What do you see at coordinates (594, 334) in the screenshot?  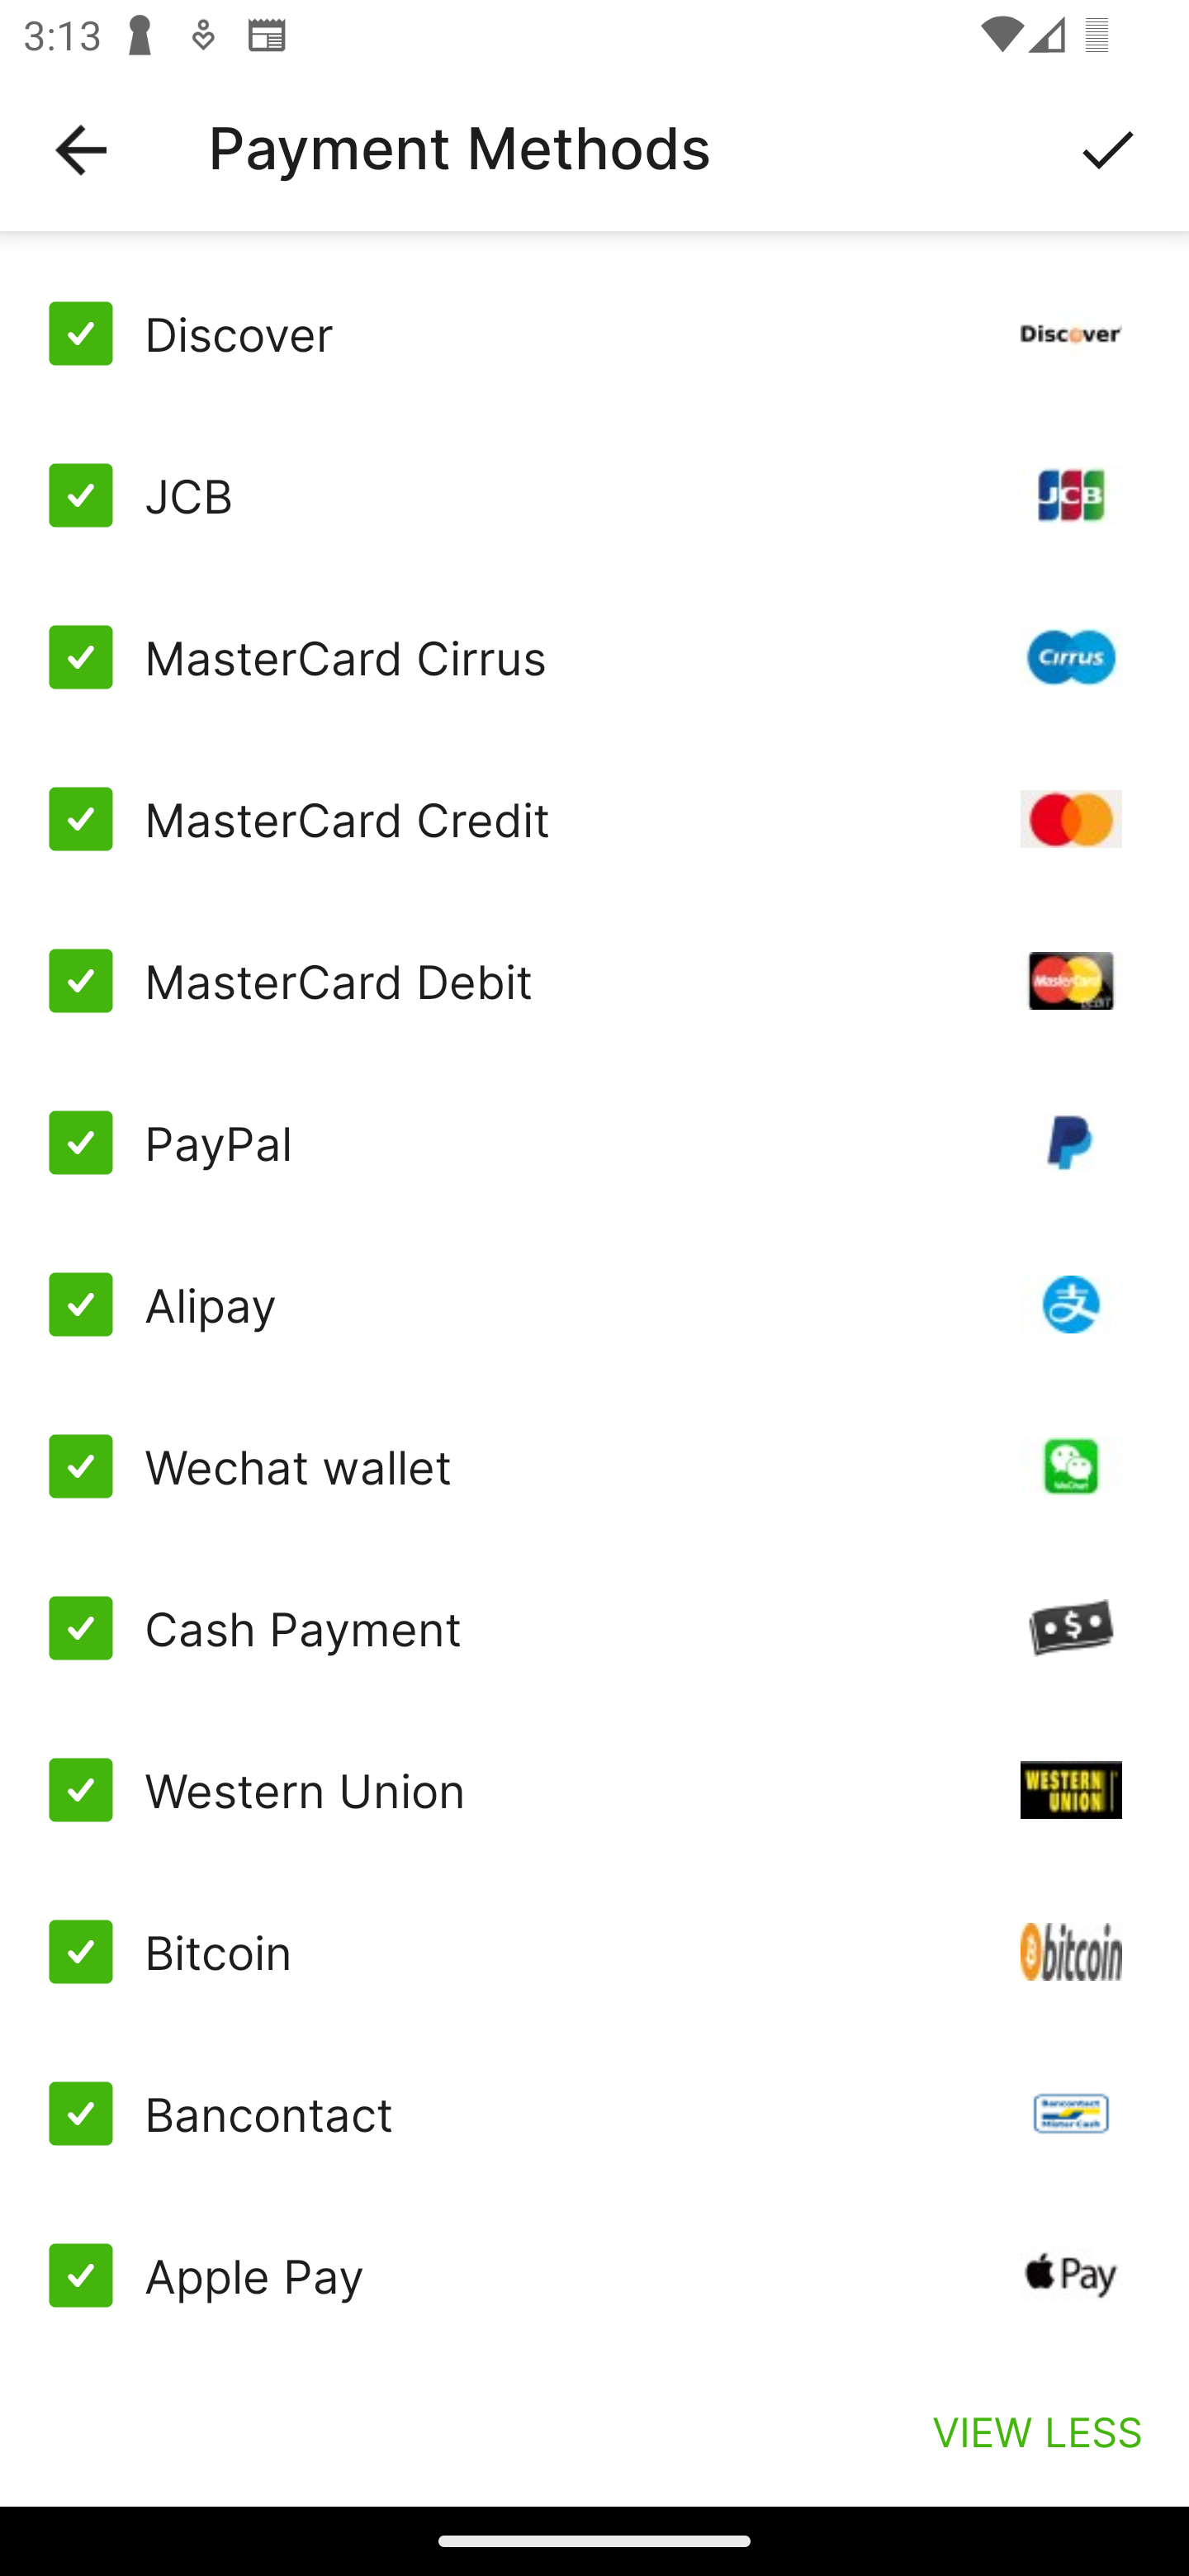 I see `Discover` at bounding box center [594, 334].